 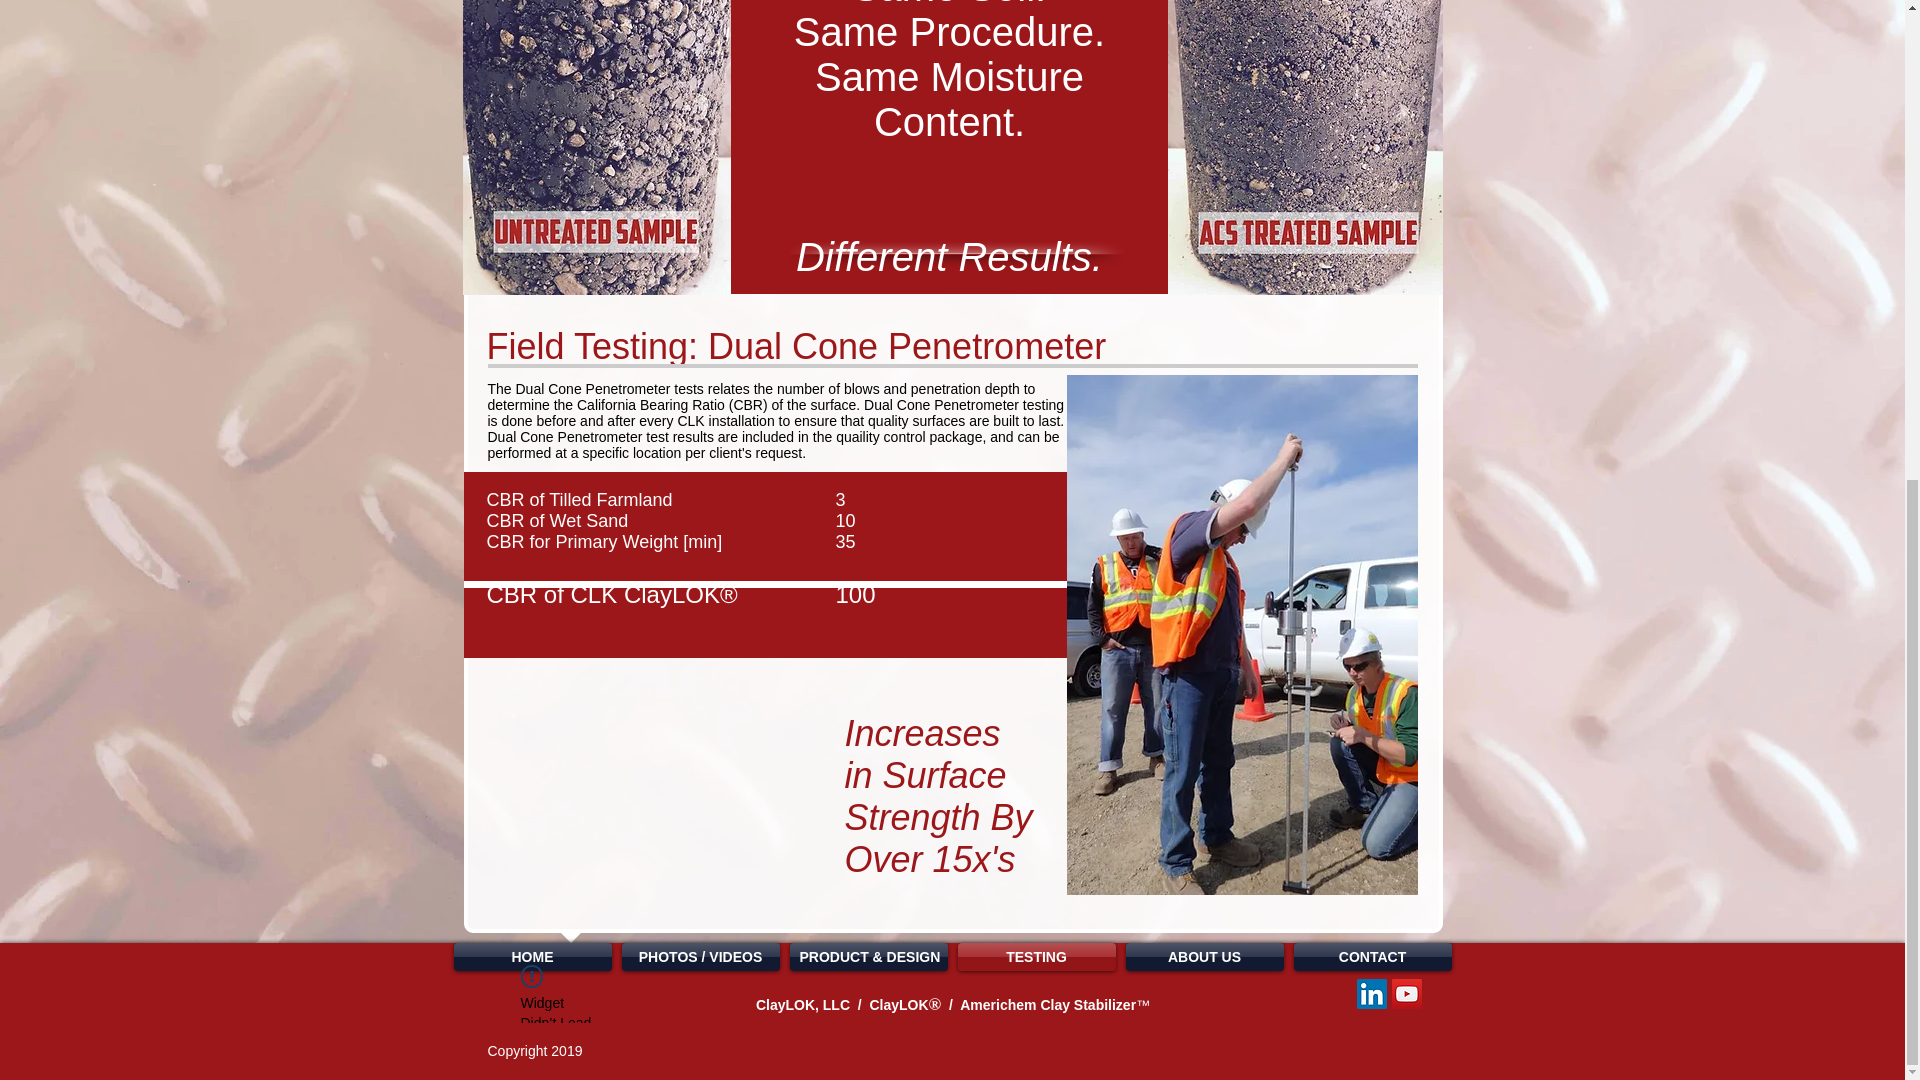 What do you see at coordinates (898, 1004) in the screenshot?
I see `ClayLOK` at bounding box center [898, 1004].